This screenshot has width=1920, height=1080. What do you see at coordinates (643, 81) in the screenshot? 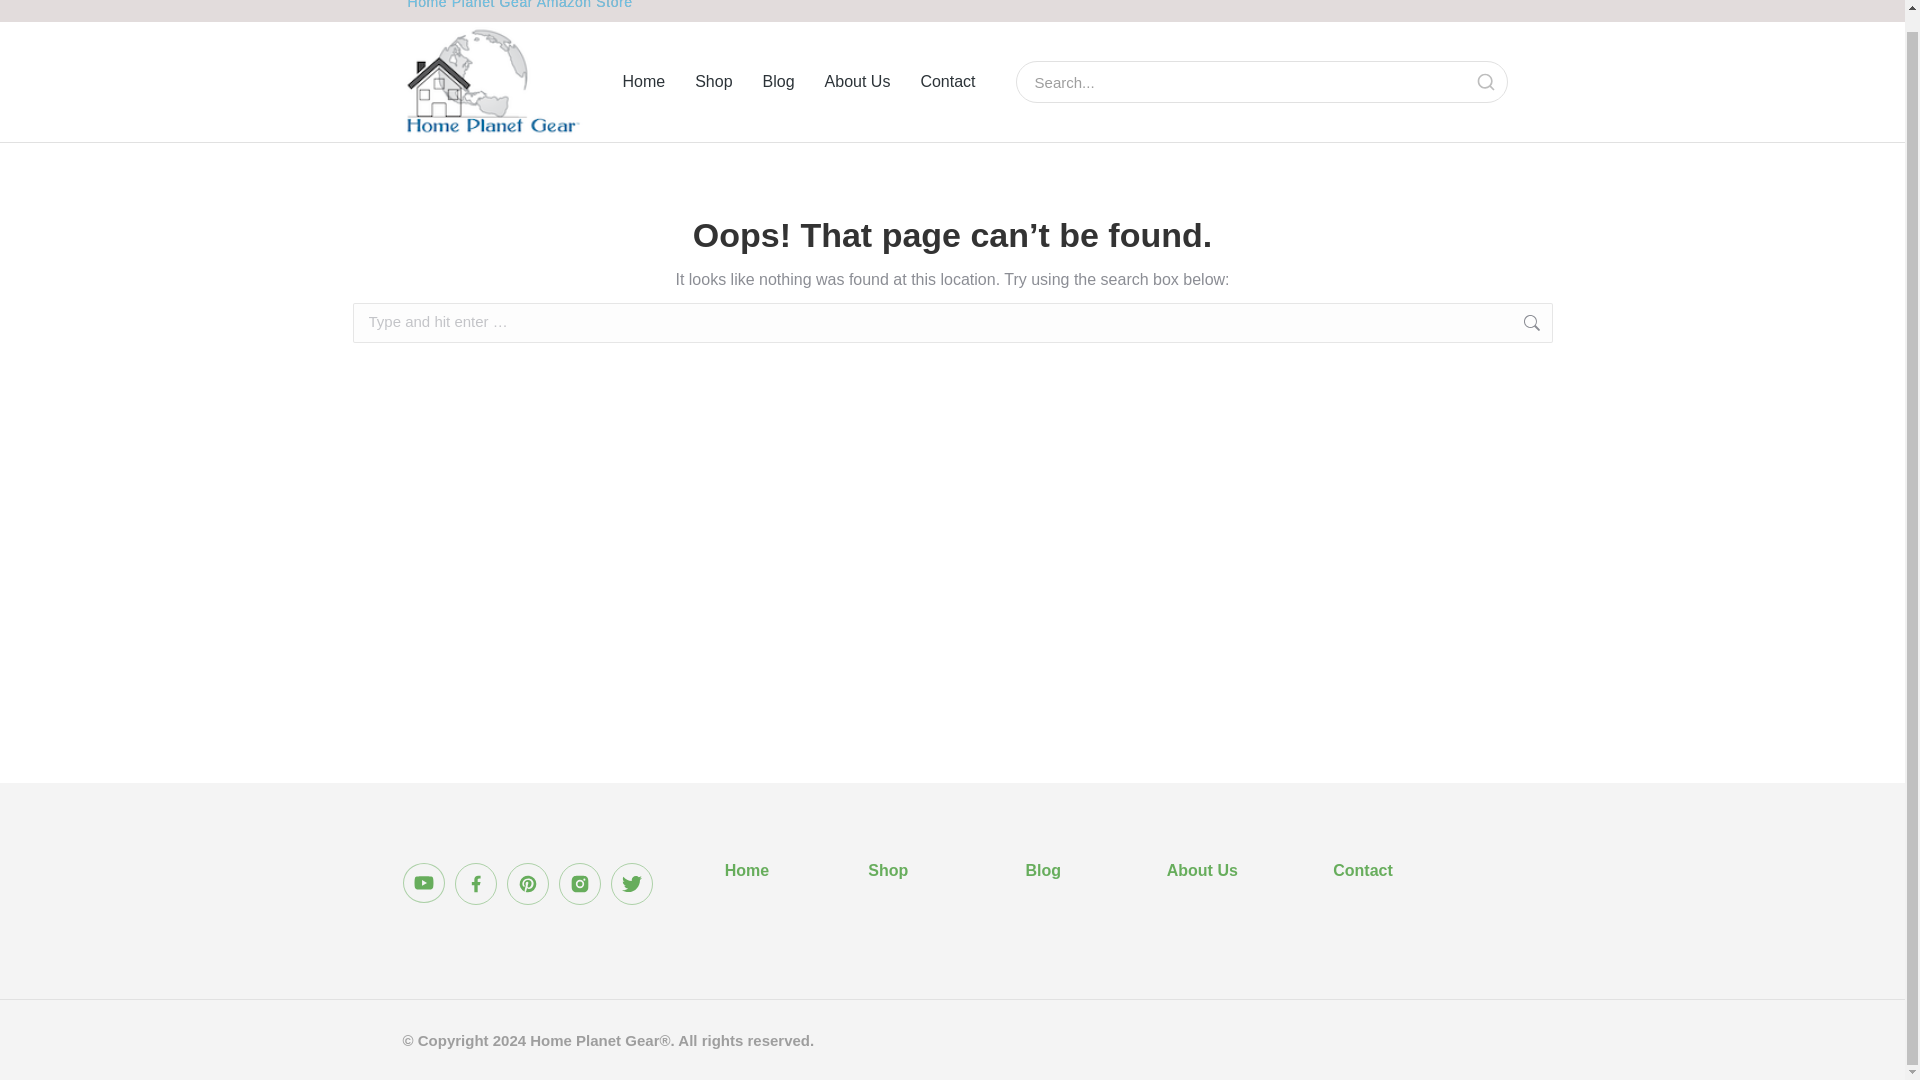
I see `Home` at bounding box center [643, 81].